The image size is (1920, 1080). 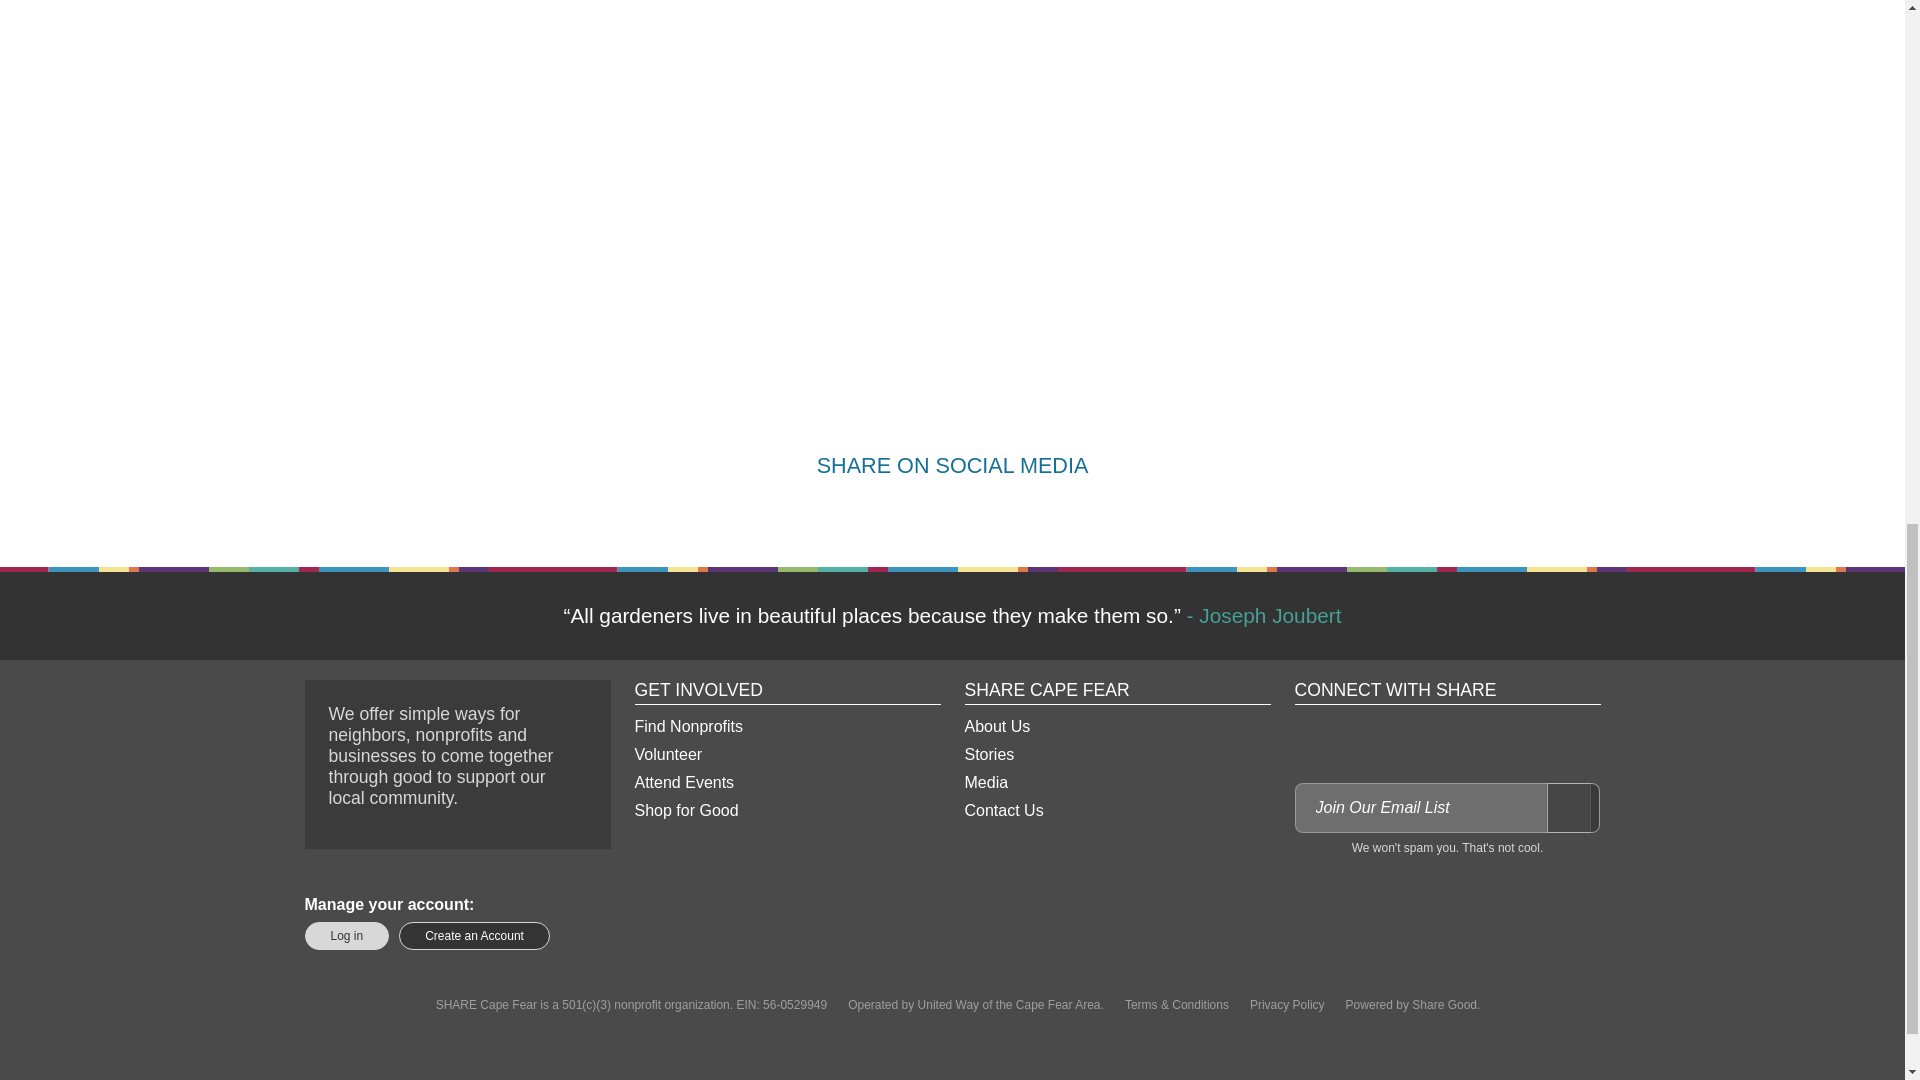 What do you see at coordinates (1116, 782) in the screenshot?
I see `Media` at bounding box center [1116, 782].